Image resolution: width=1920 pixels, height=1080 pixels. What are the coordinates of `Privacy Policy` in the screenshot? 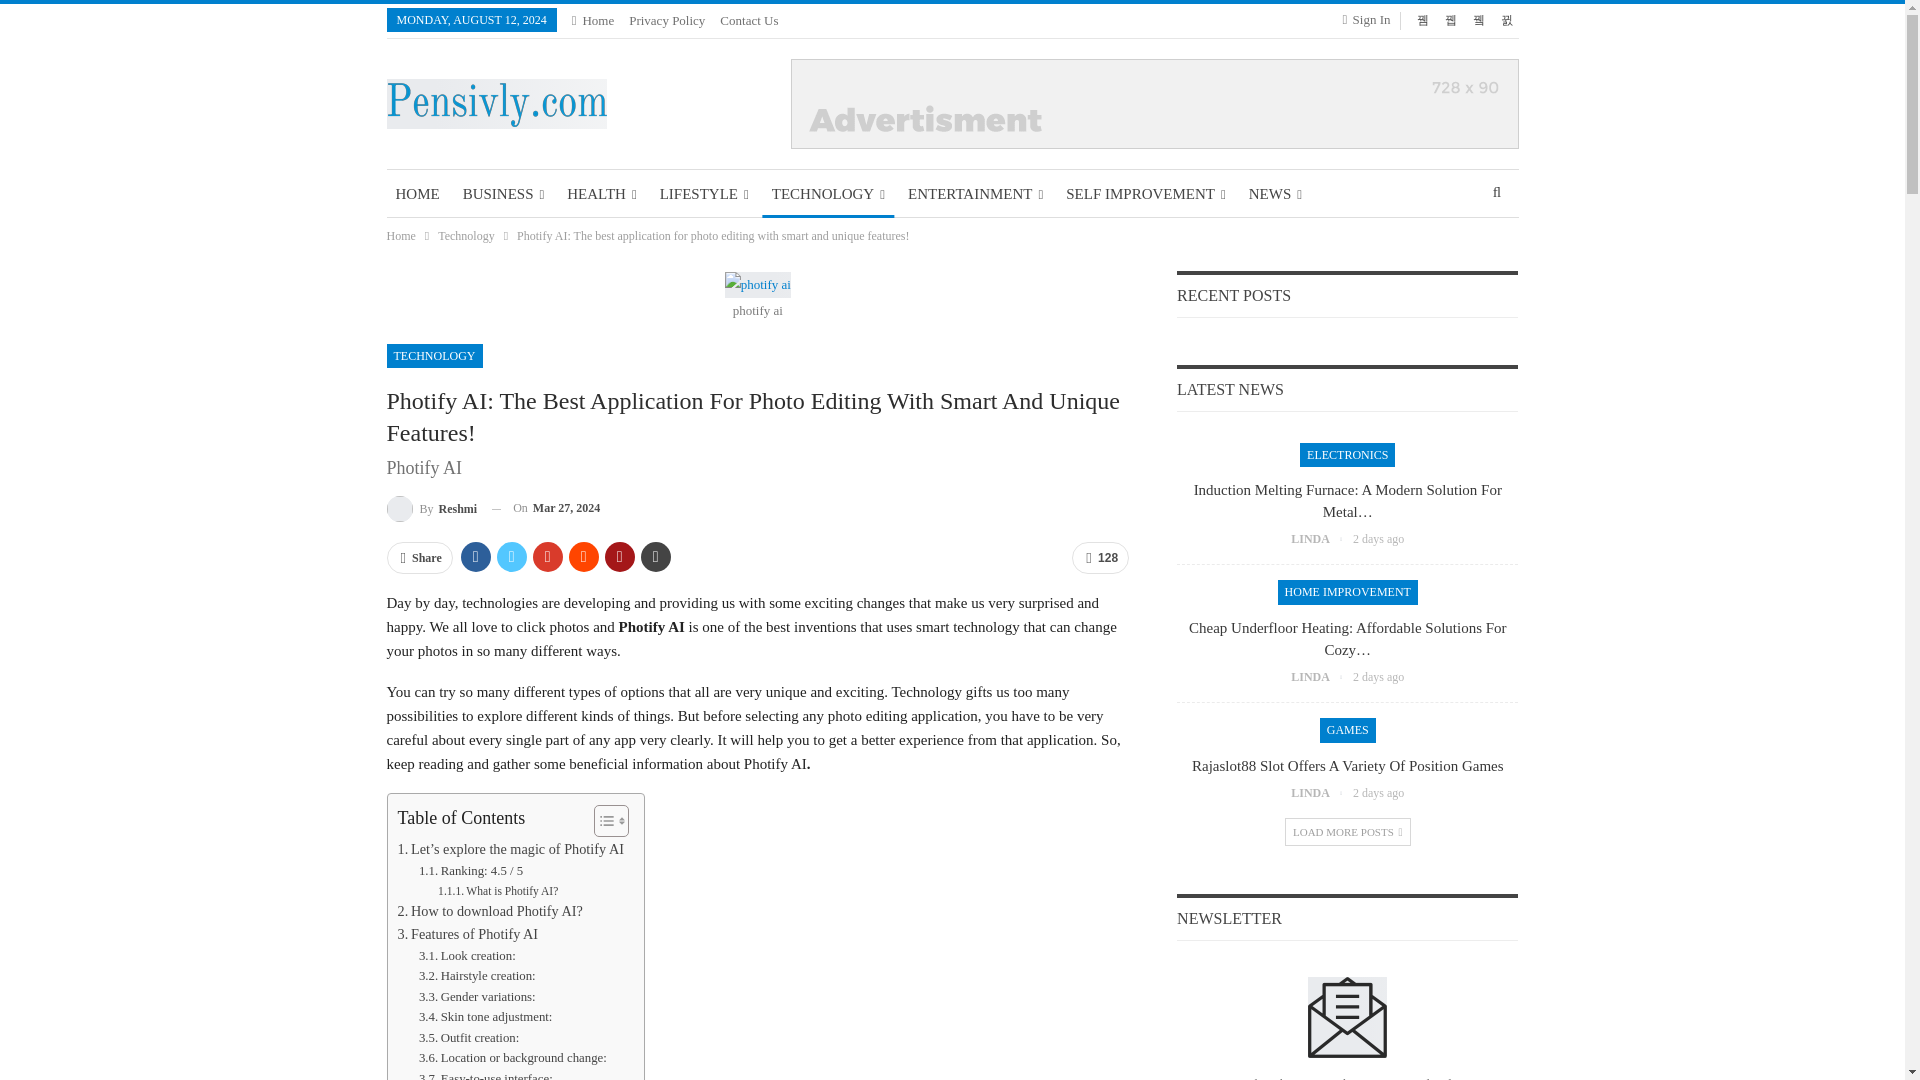 It's located at (666, 20).